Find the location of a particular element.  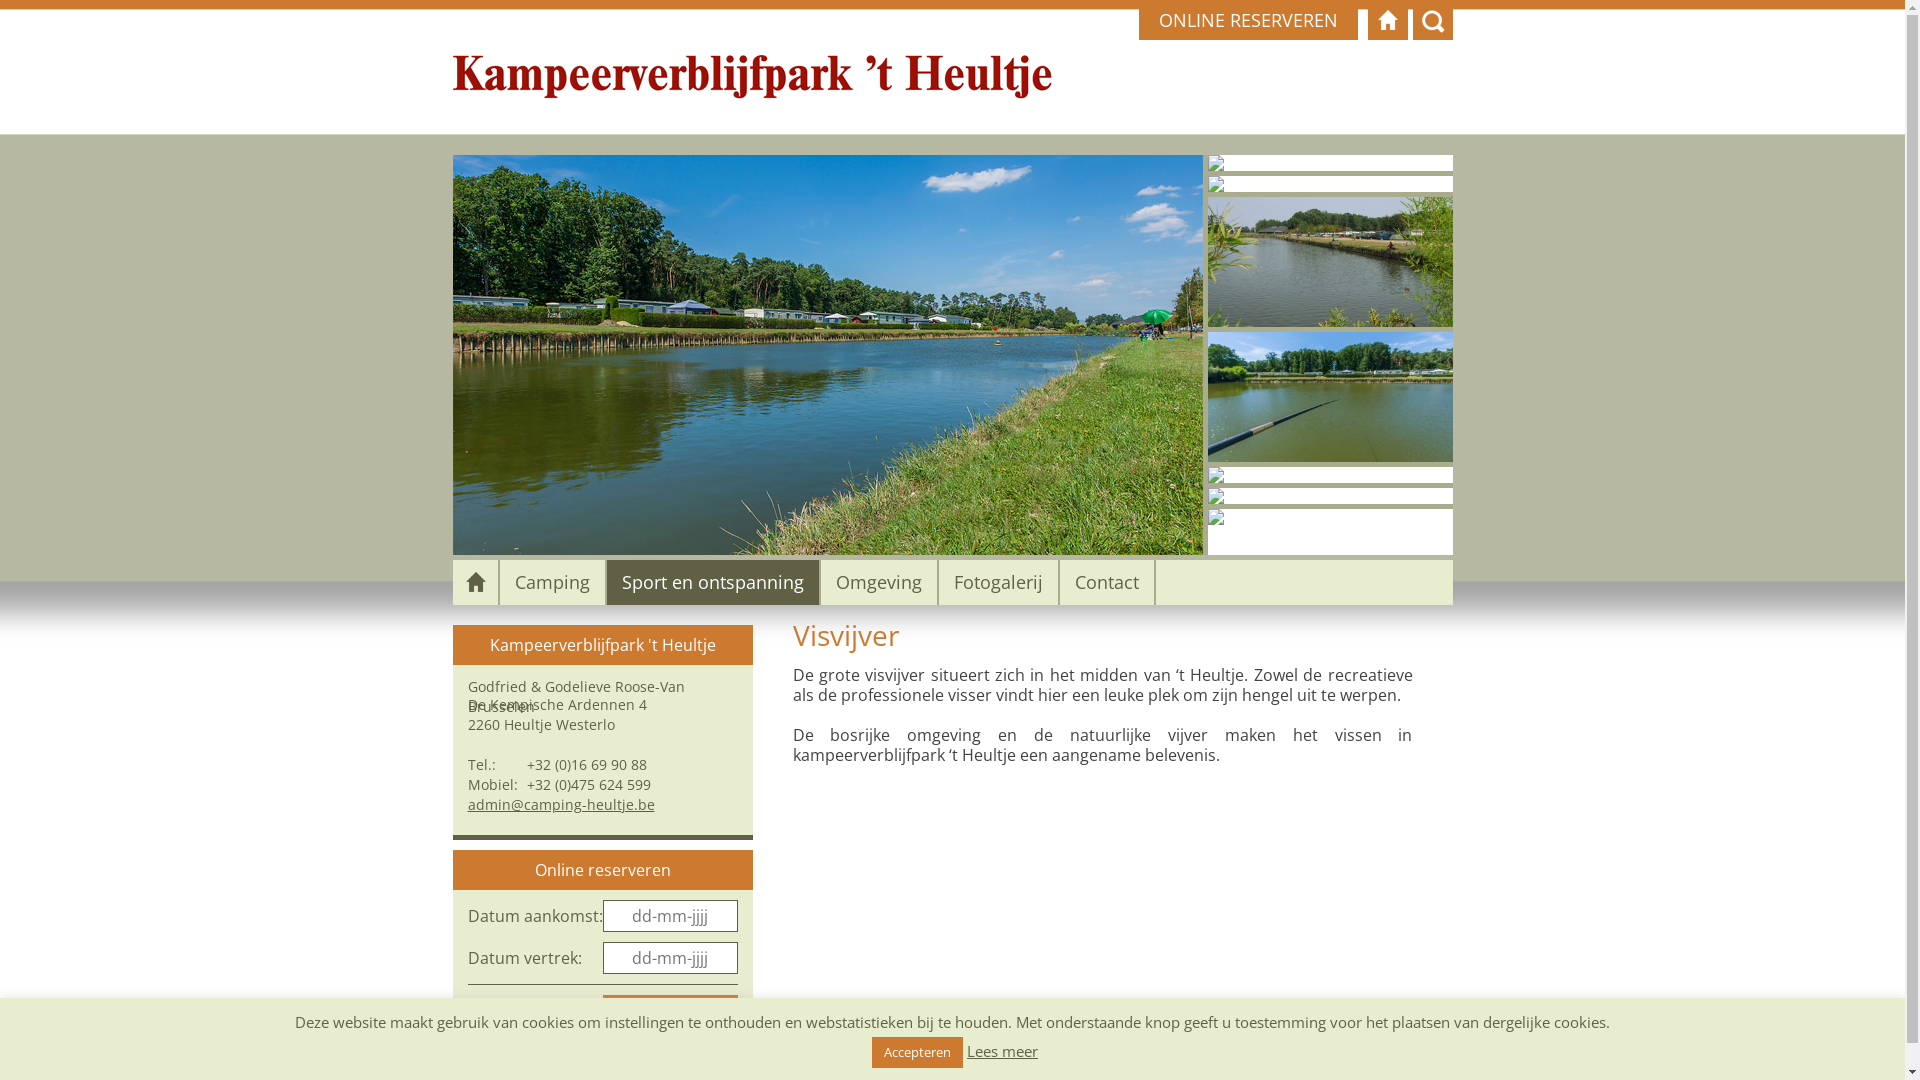

Zoeken is located at coordinates (1432, 20).